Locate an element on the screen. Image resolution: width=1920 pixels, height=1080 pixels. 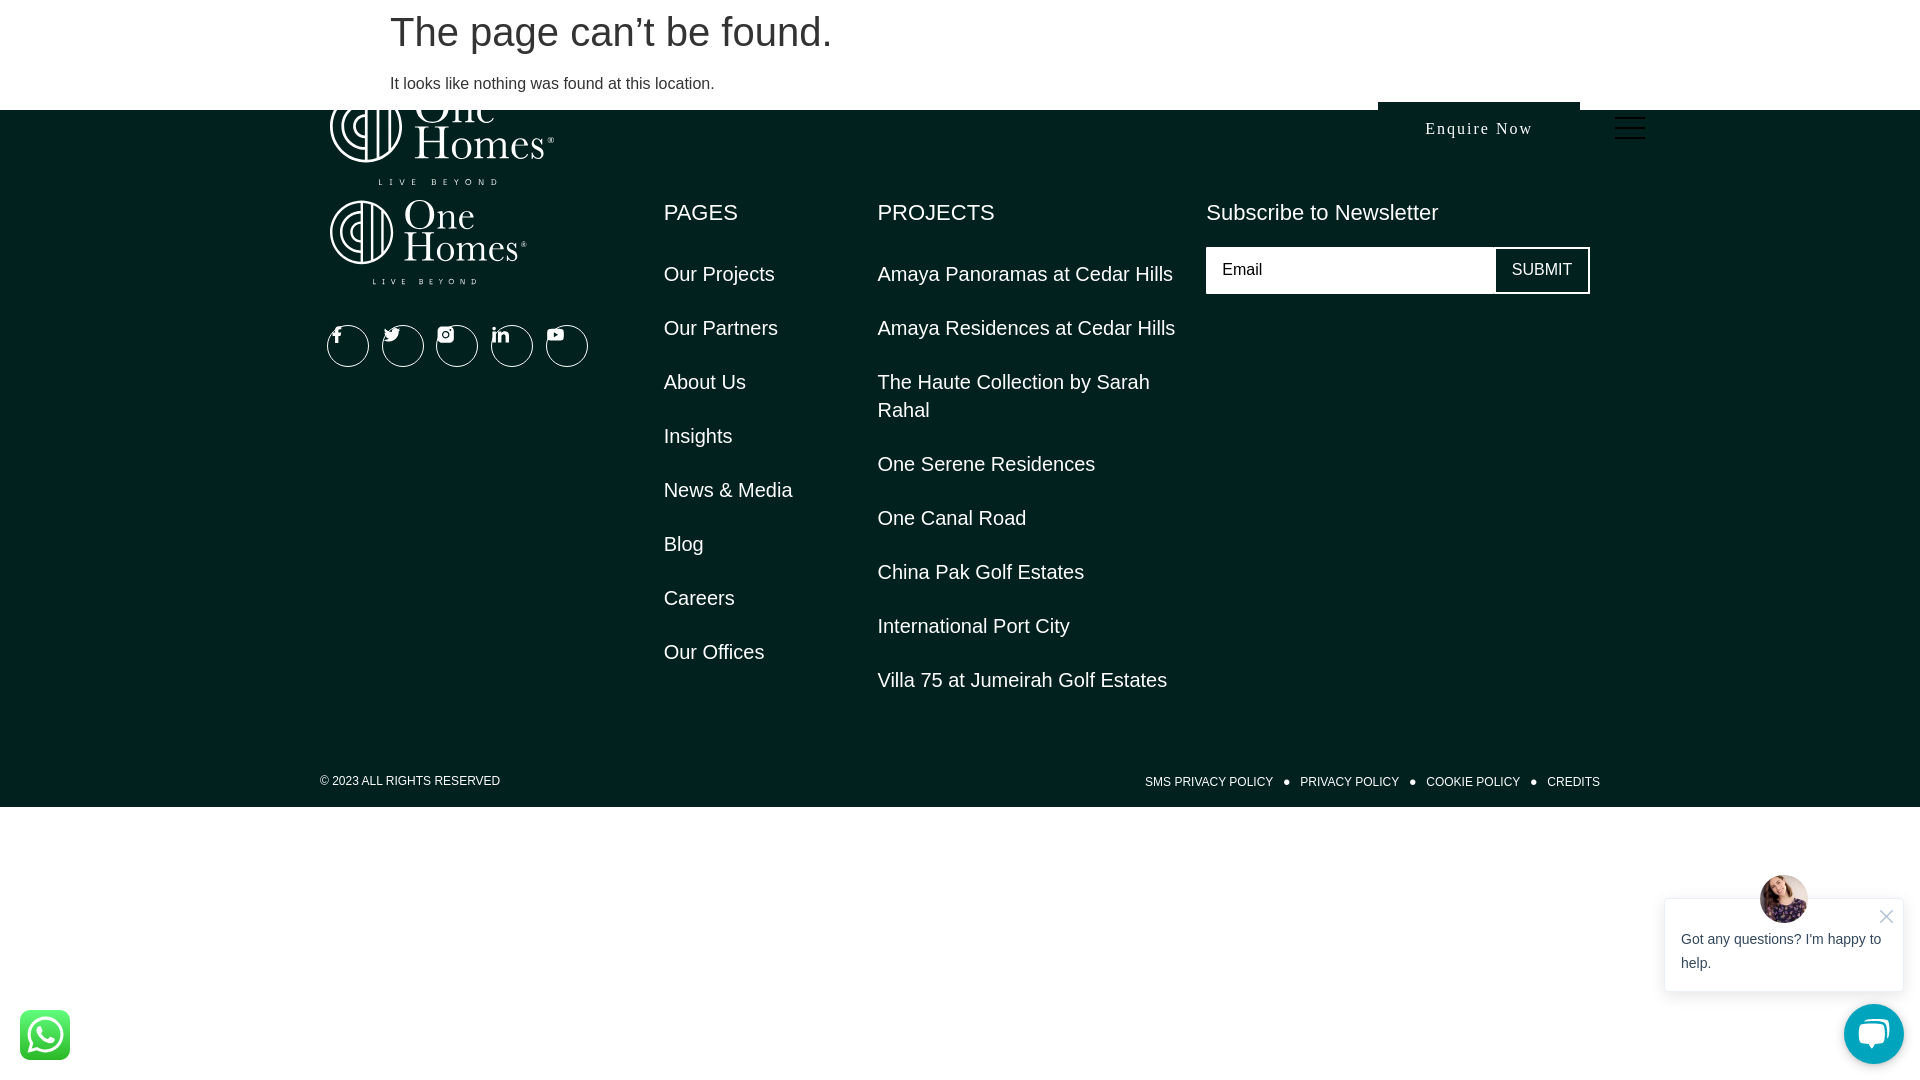
Our Partners is located at coordinates (720, 328).